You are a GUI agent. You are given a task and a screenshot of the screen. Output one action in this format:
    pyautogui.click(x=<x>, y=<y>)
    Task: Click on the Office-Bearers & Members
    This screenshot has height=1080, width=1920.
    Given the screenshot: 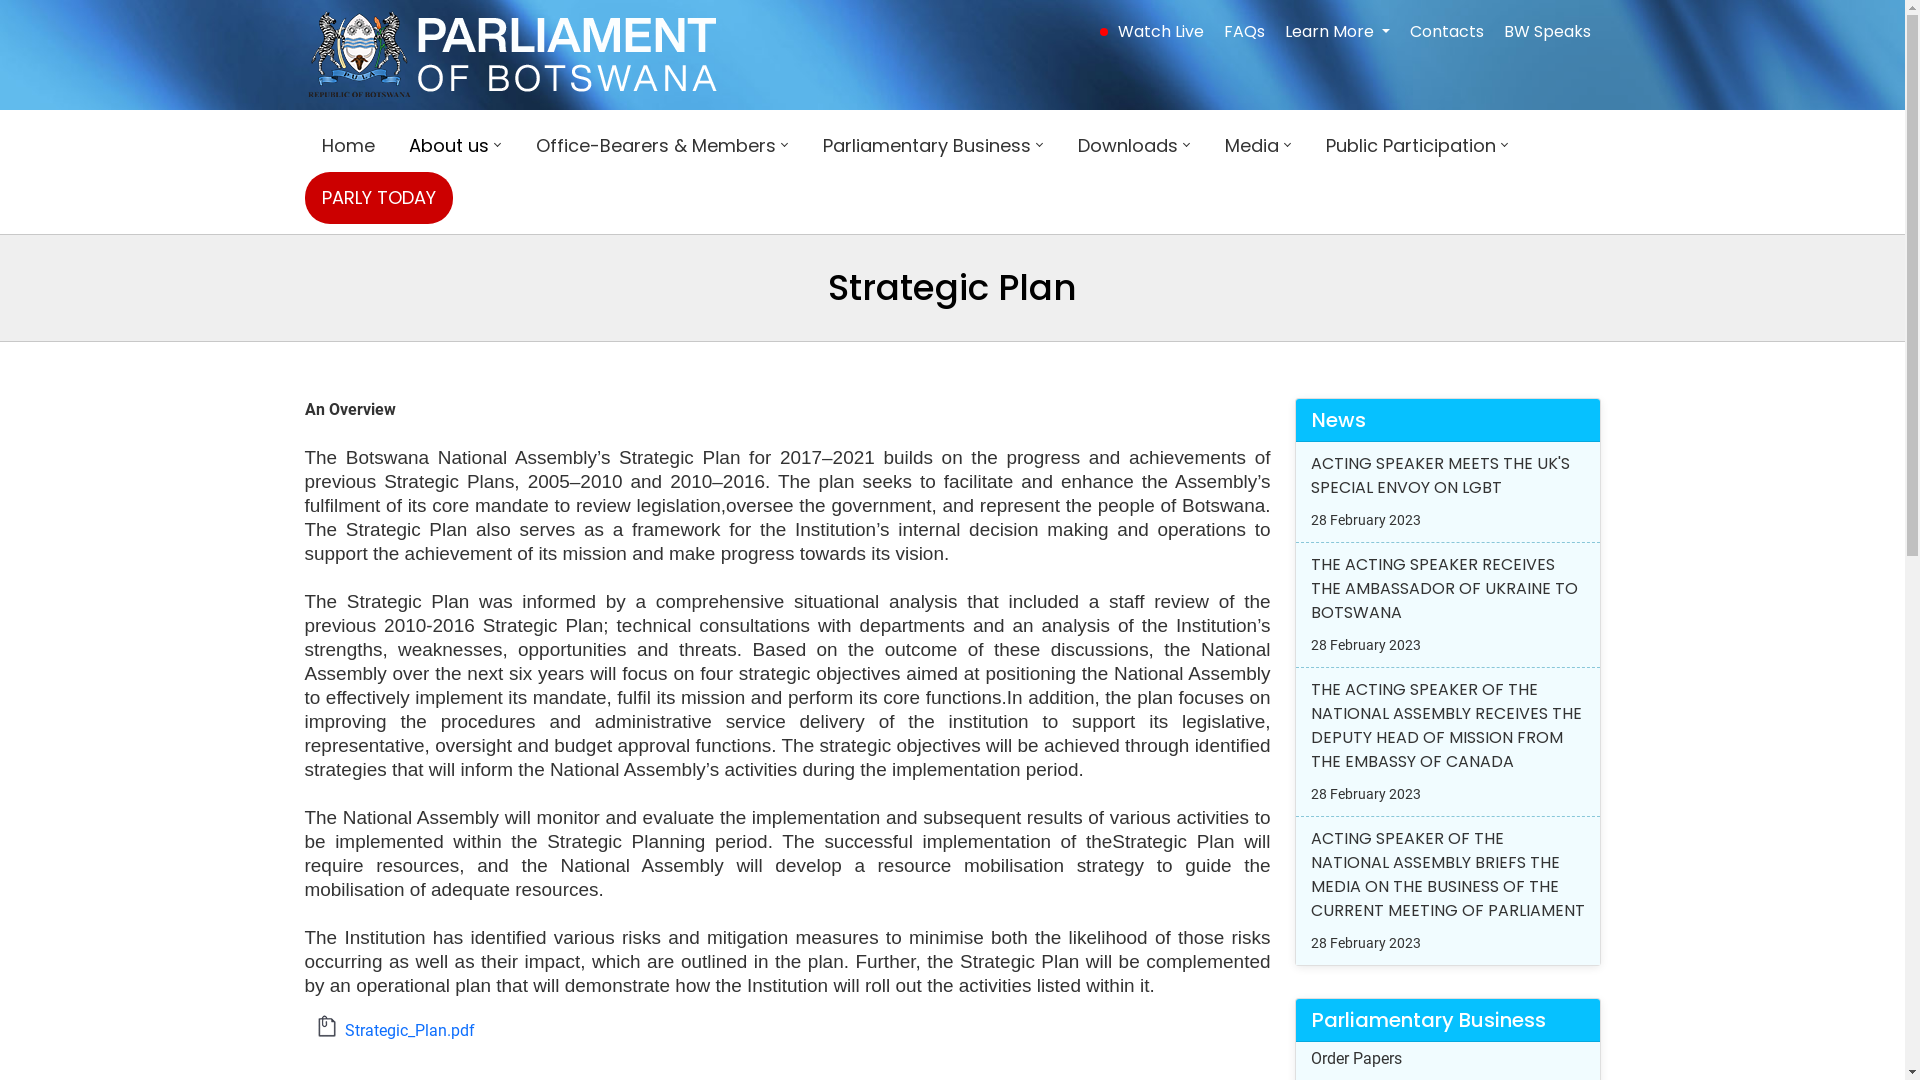 What is the action you would take?
    pyautogui.click(x=662, y=146)
    